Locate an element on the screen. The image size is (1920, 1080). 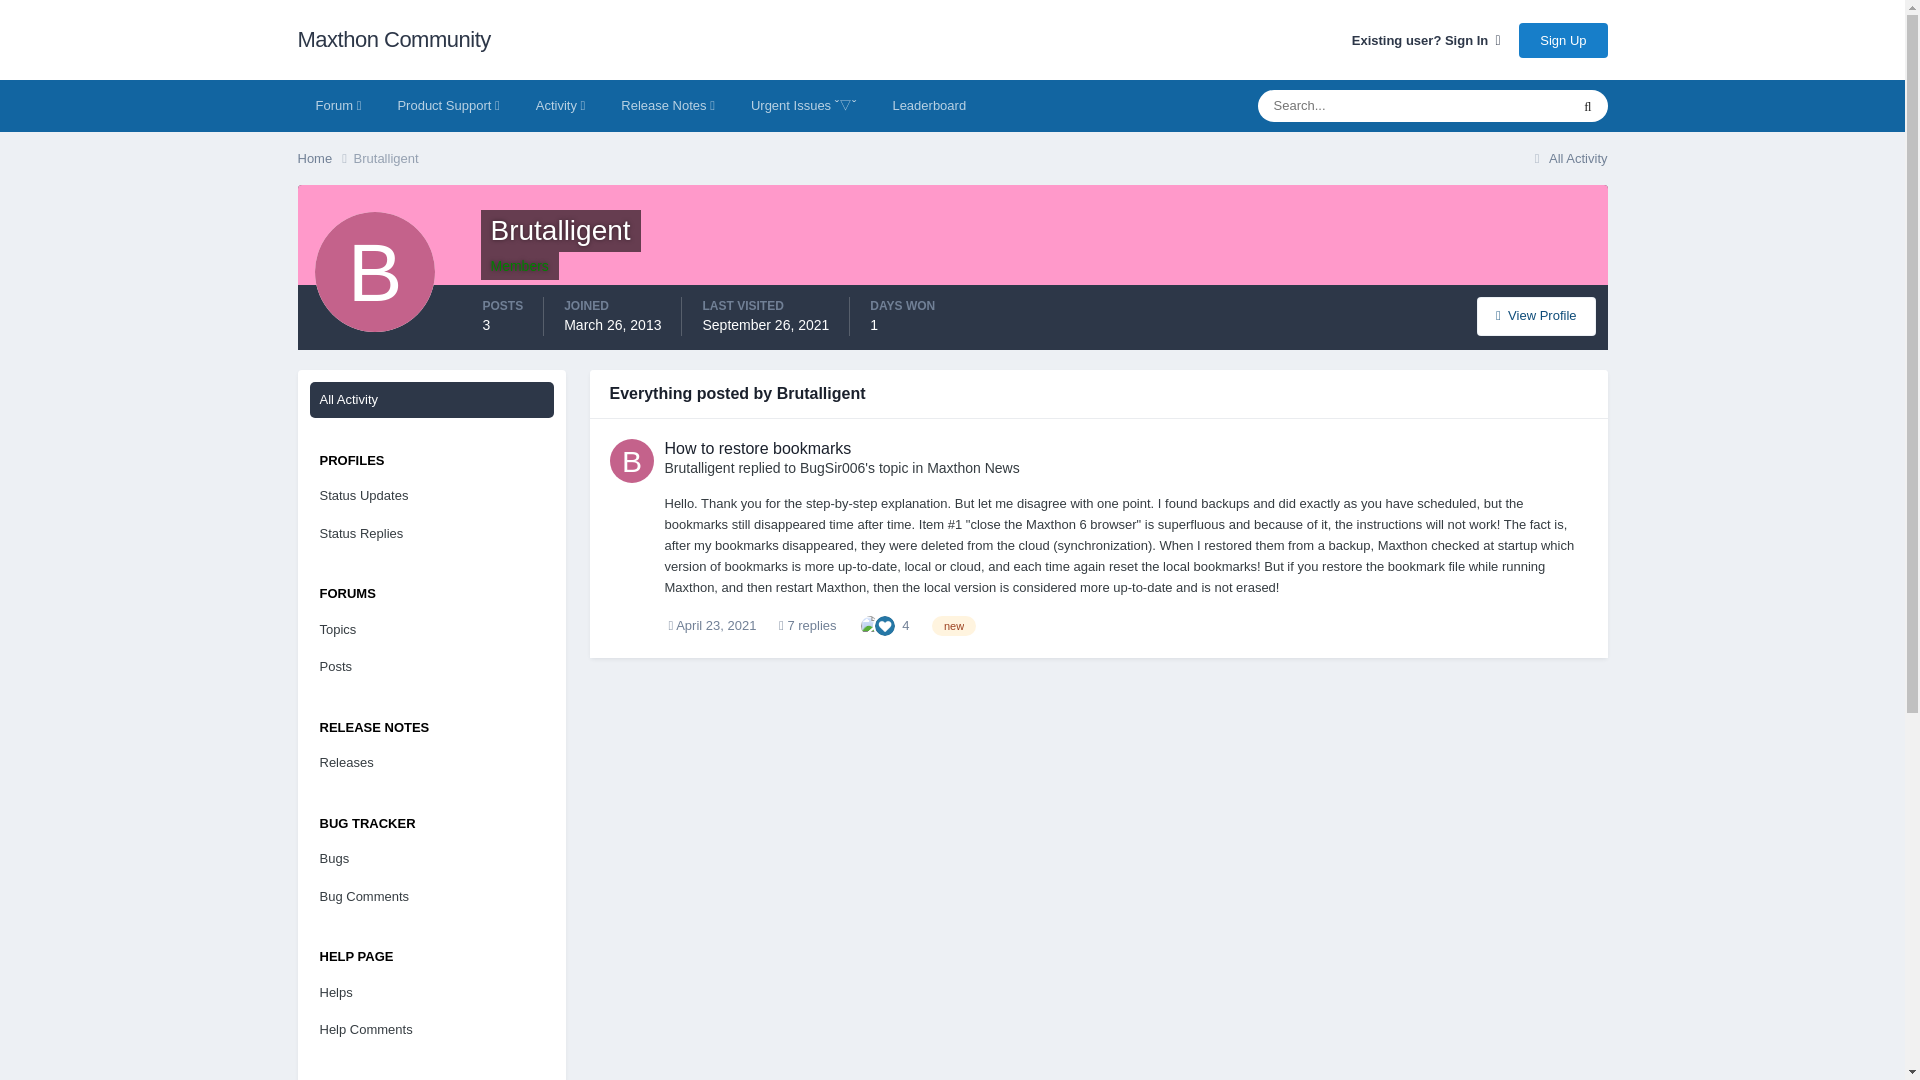
Brutalligent is located at coordinates (386, 158).